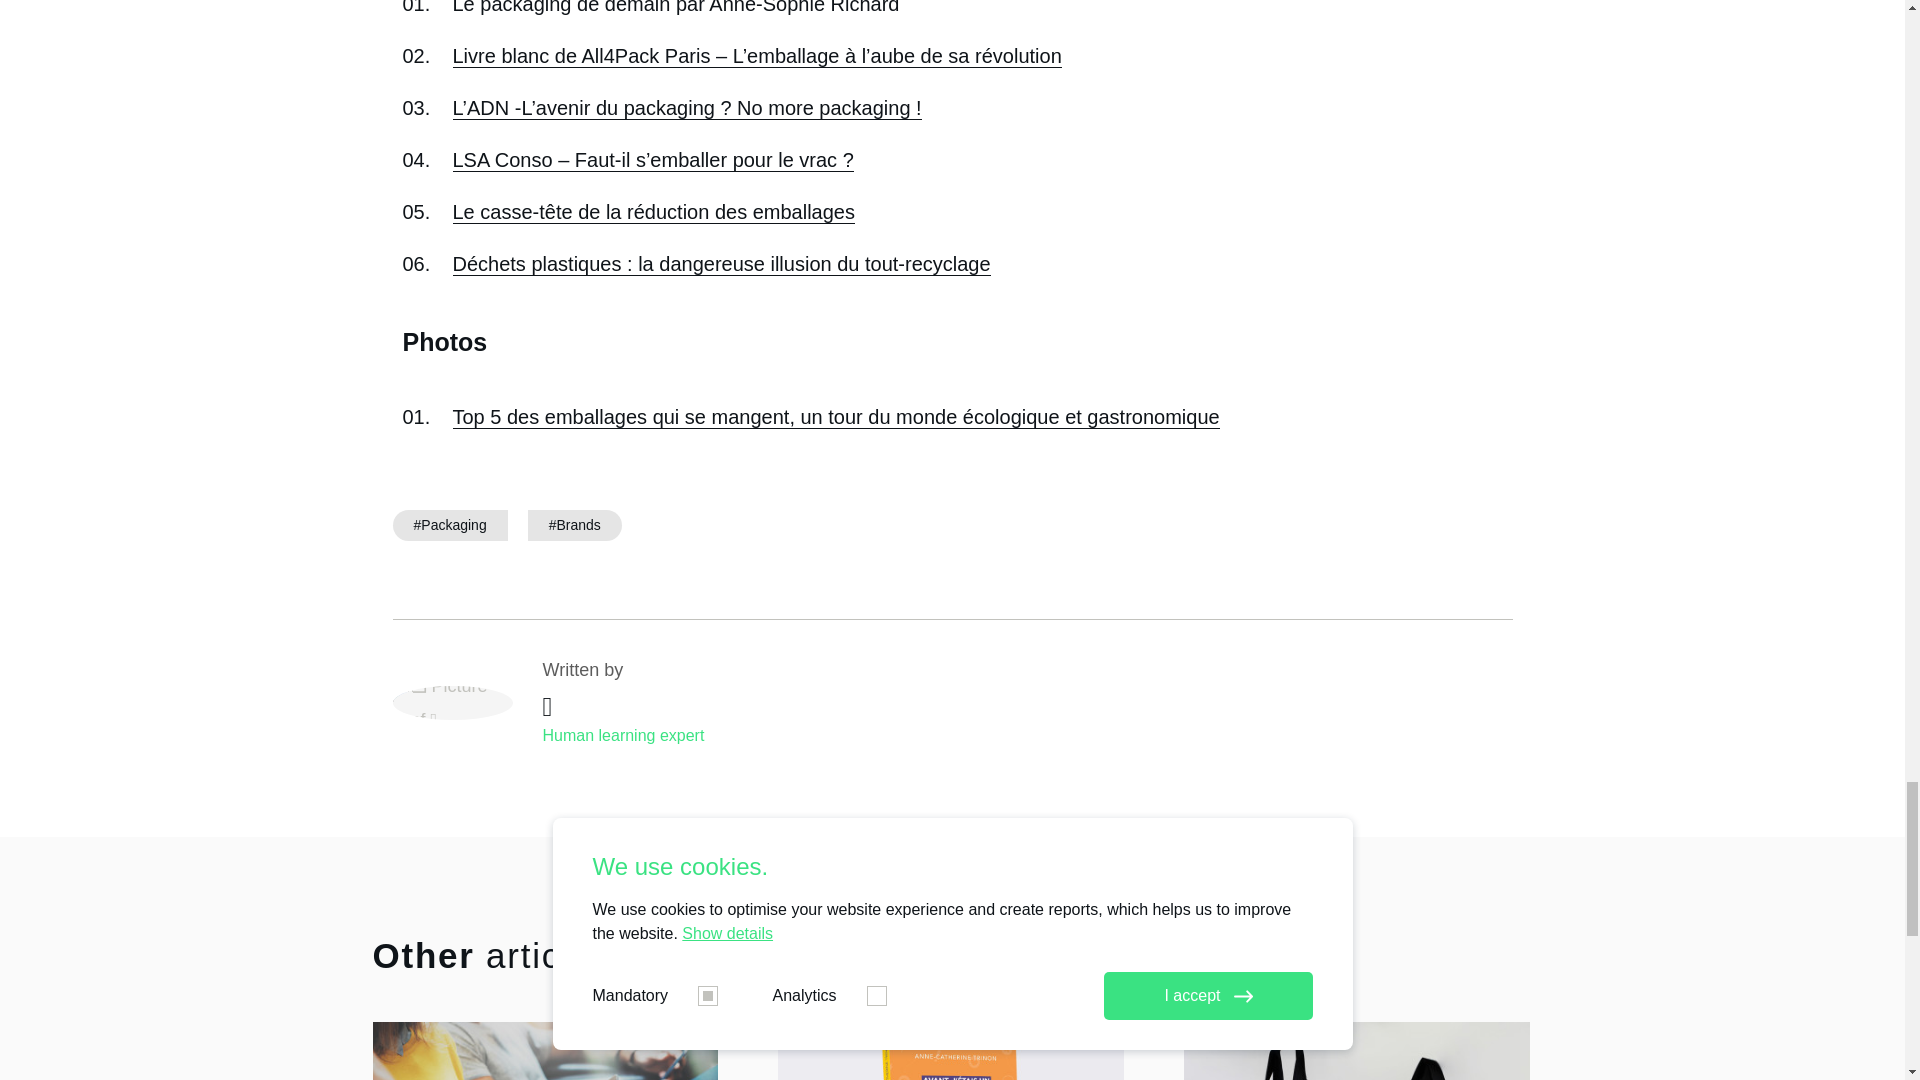 The image size is (1920, 1080). Describe the element at coordinates (1357, 1050) in the screenshot. I see `Read the entry` at that location.